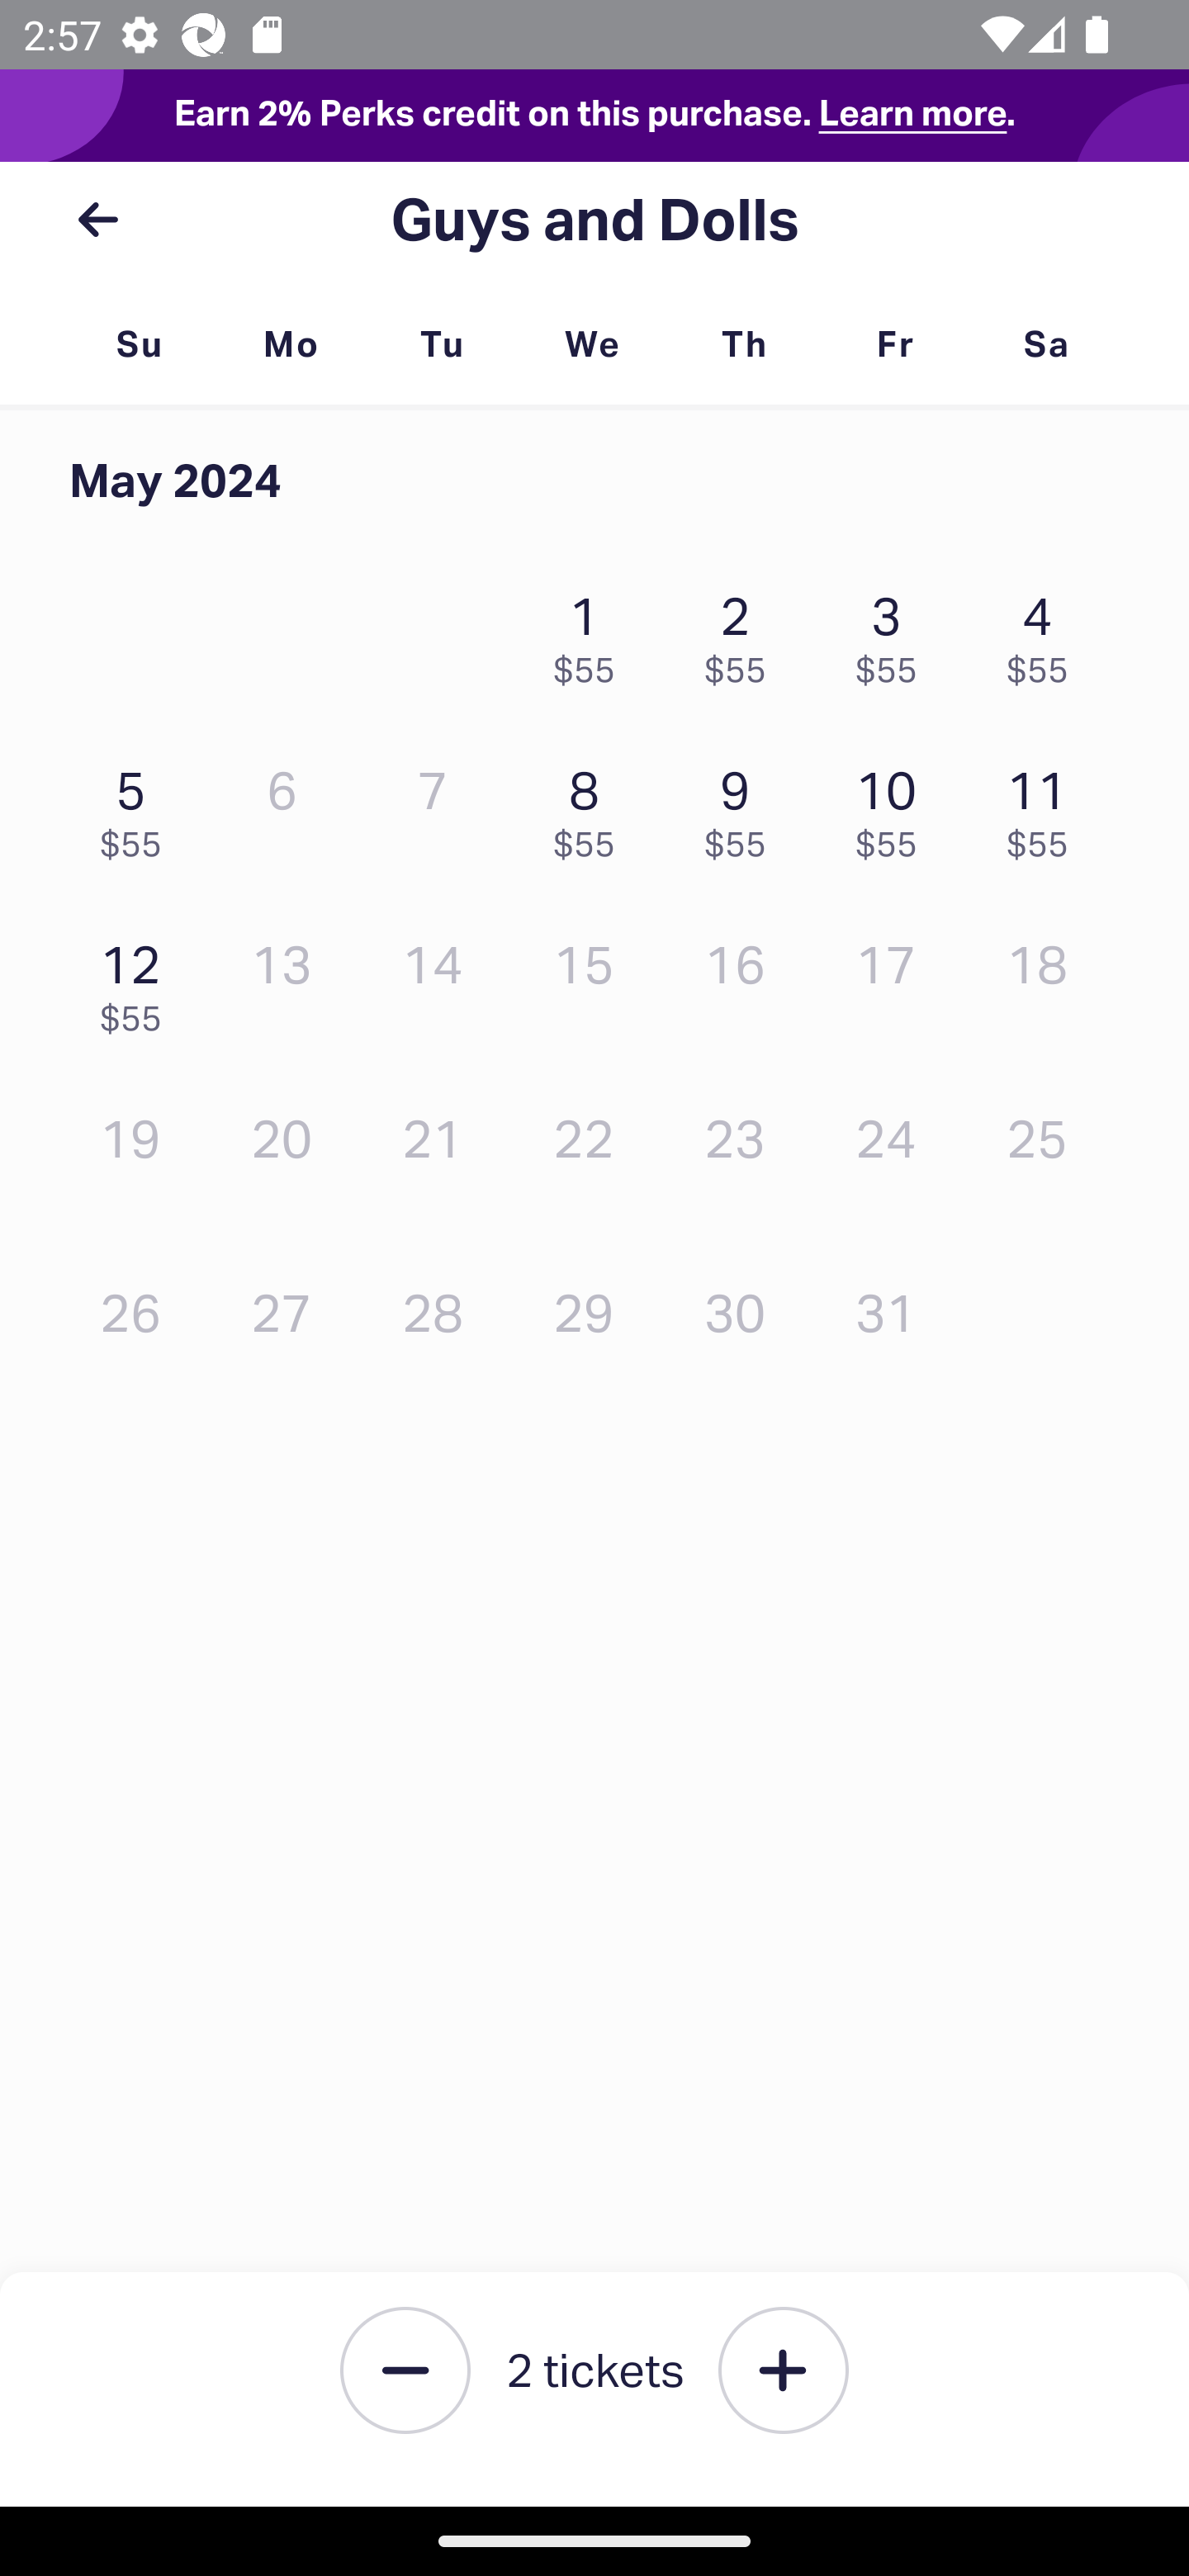 The image size is (1189, 2576). What do you see at coordinates (894, 632) in the screenshot?
I see `3 $55` at bounding box center [894, 632].